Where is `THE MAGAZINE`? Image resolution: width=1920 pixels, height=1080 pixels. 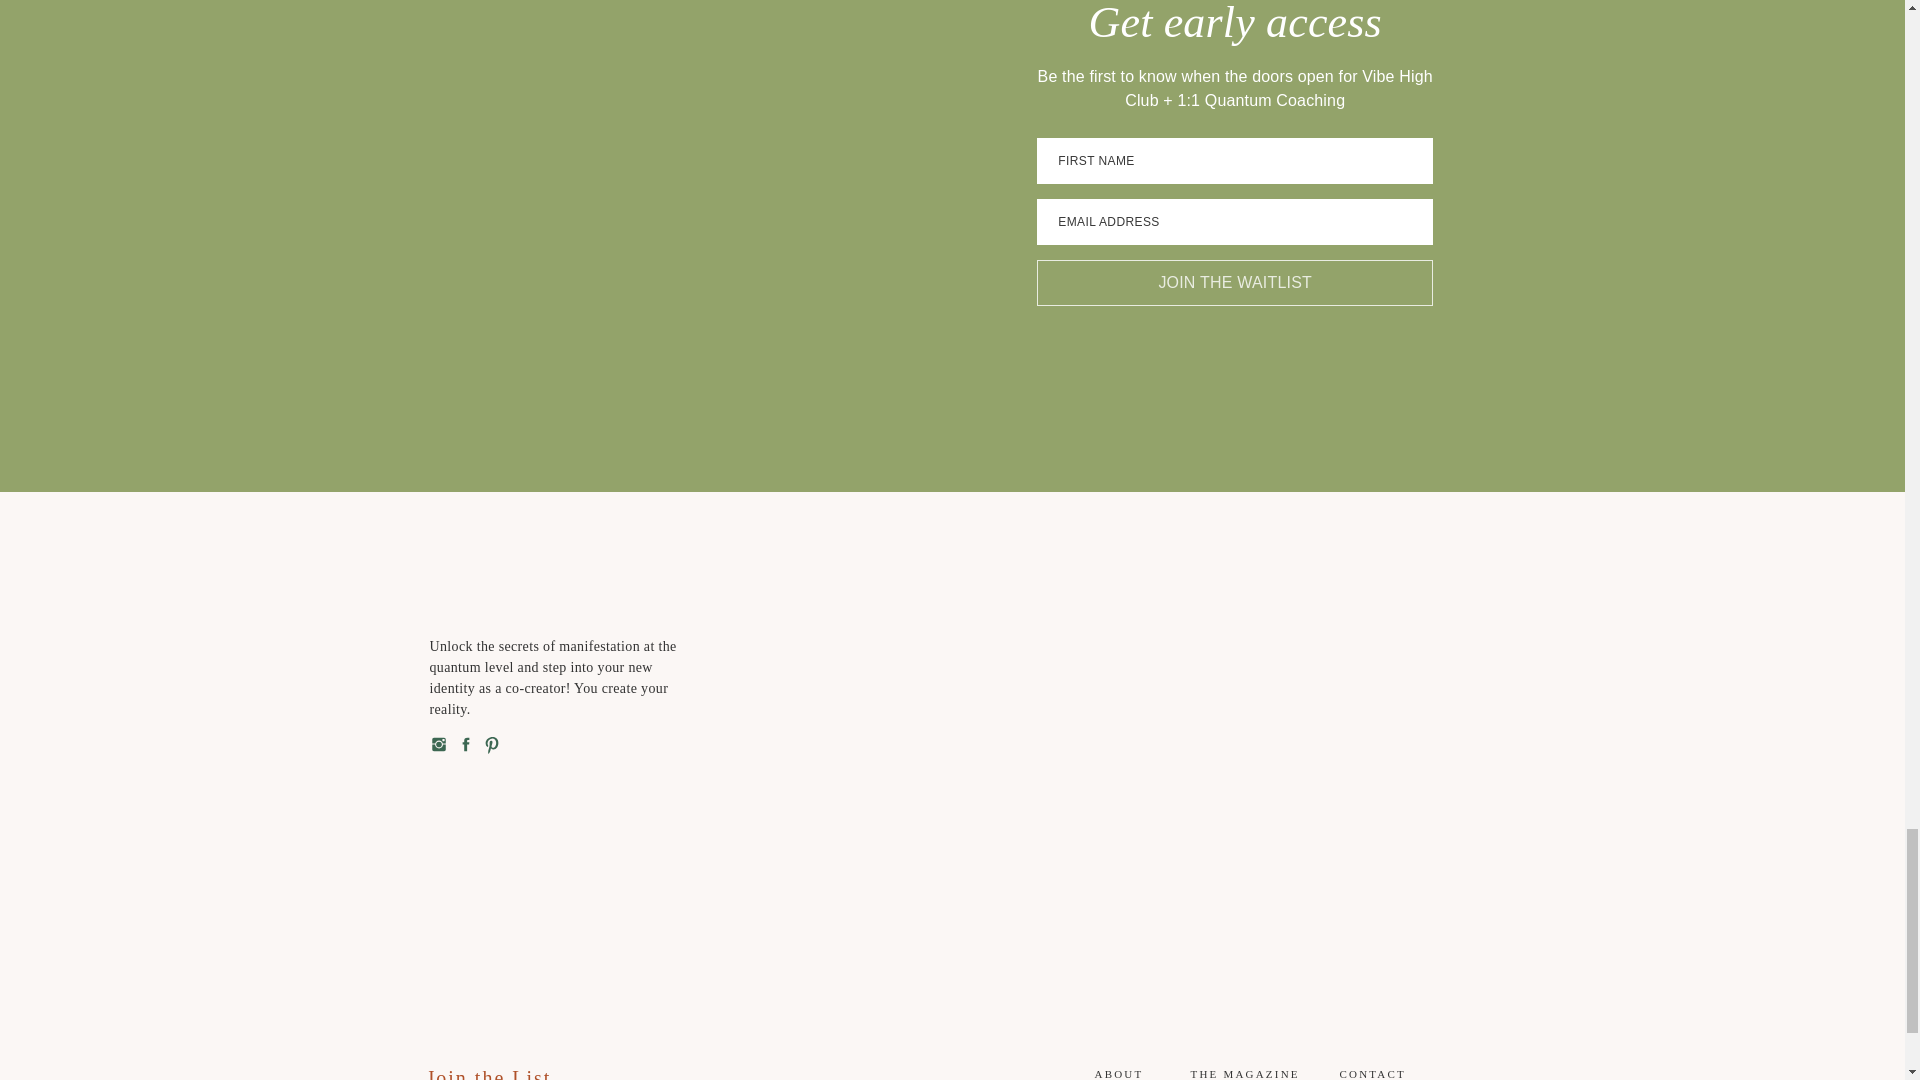 THE MAGAZINE is located at coordinates (1248, 1072).